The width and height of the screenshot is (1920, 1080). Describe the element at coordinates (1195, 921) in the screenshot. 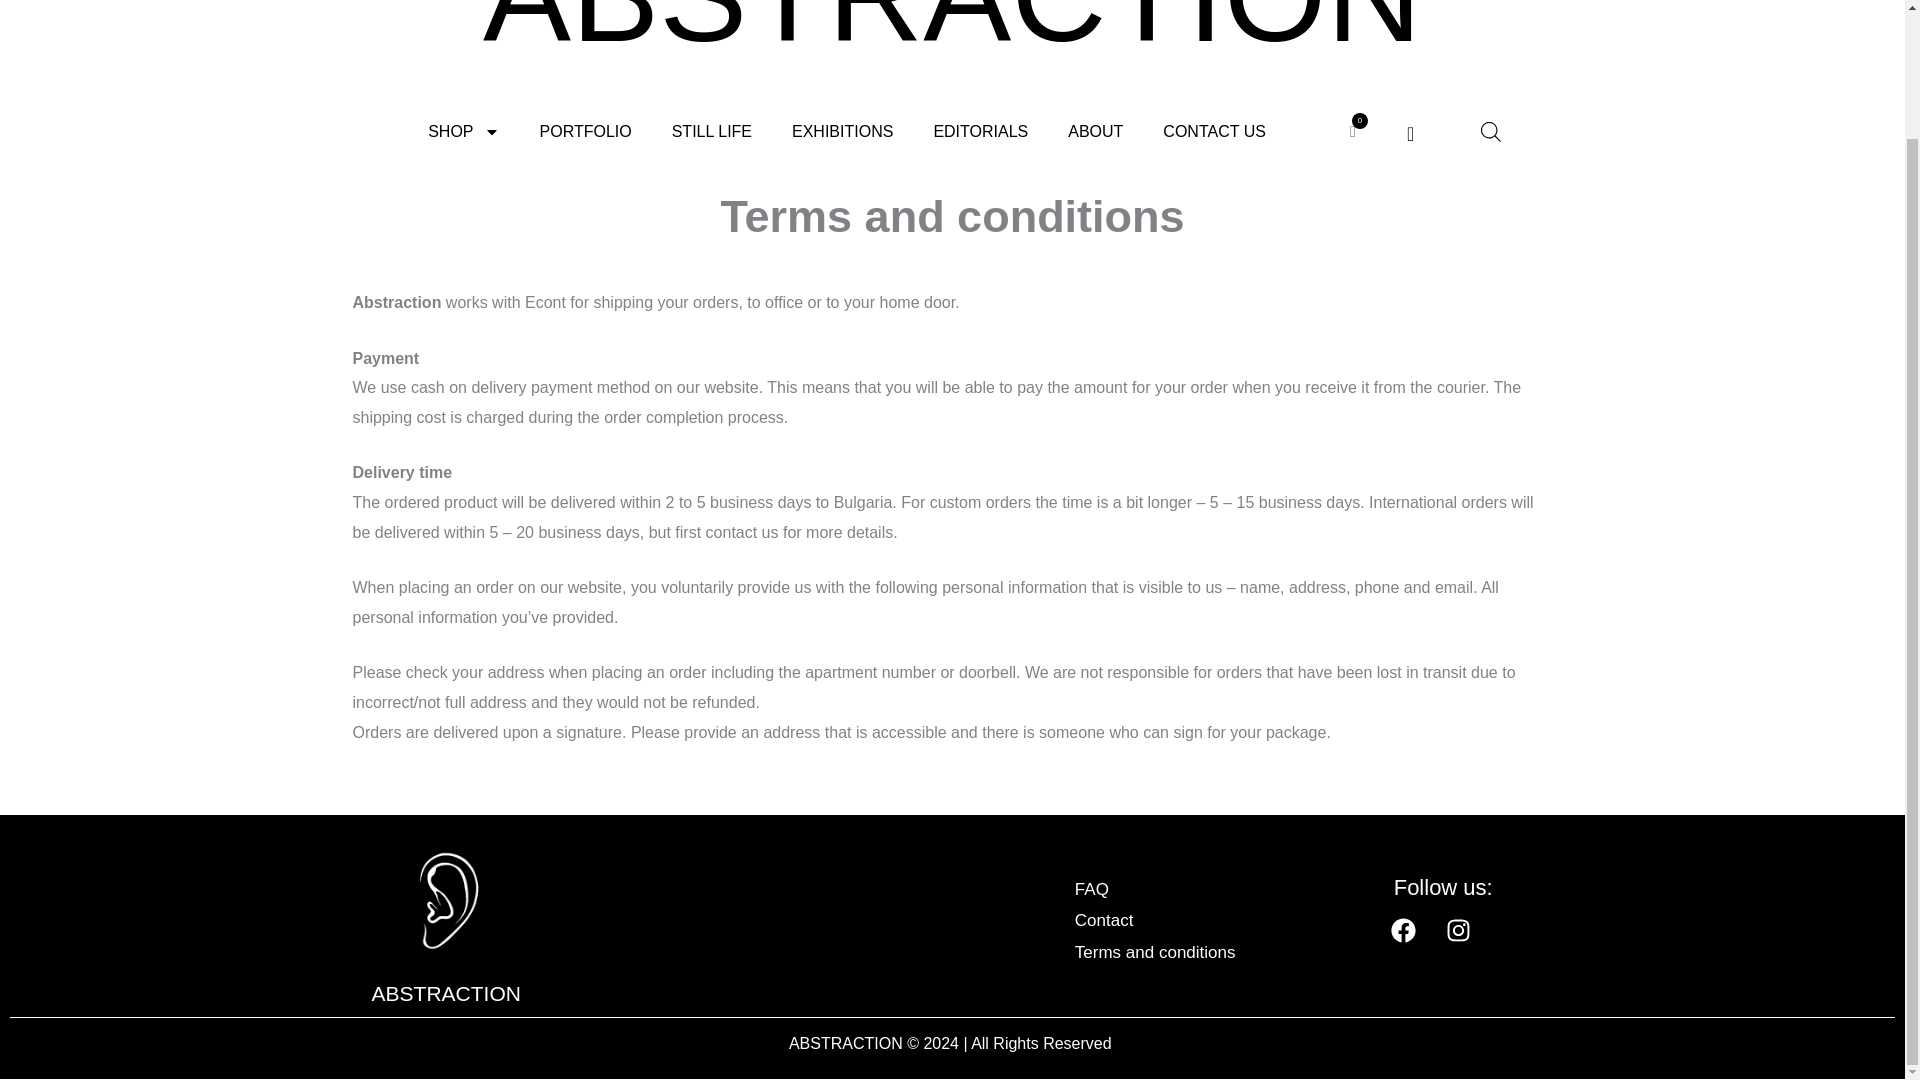

I see `Contact` at that location.